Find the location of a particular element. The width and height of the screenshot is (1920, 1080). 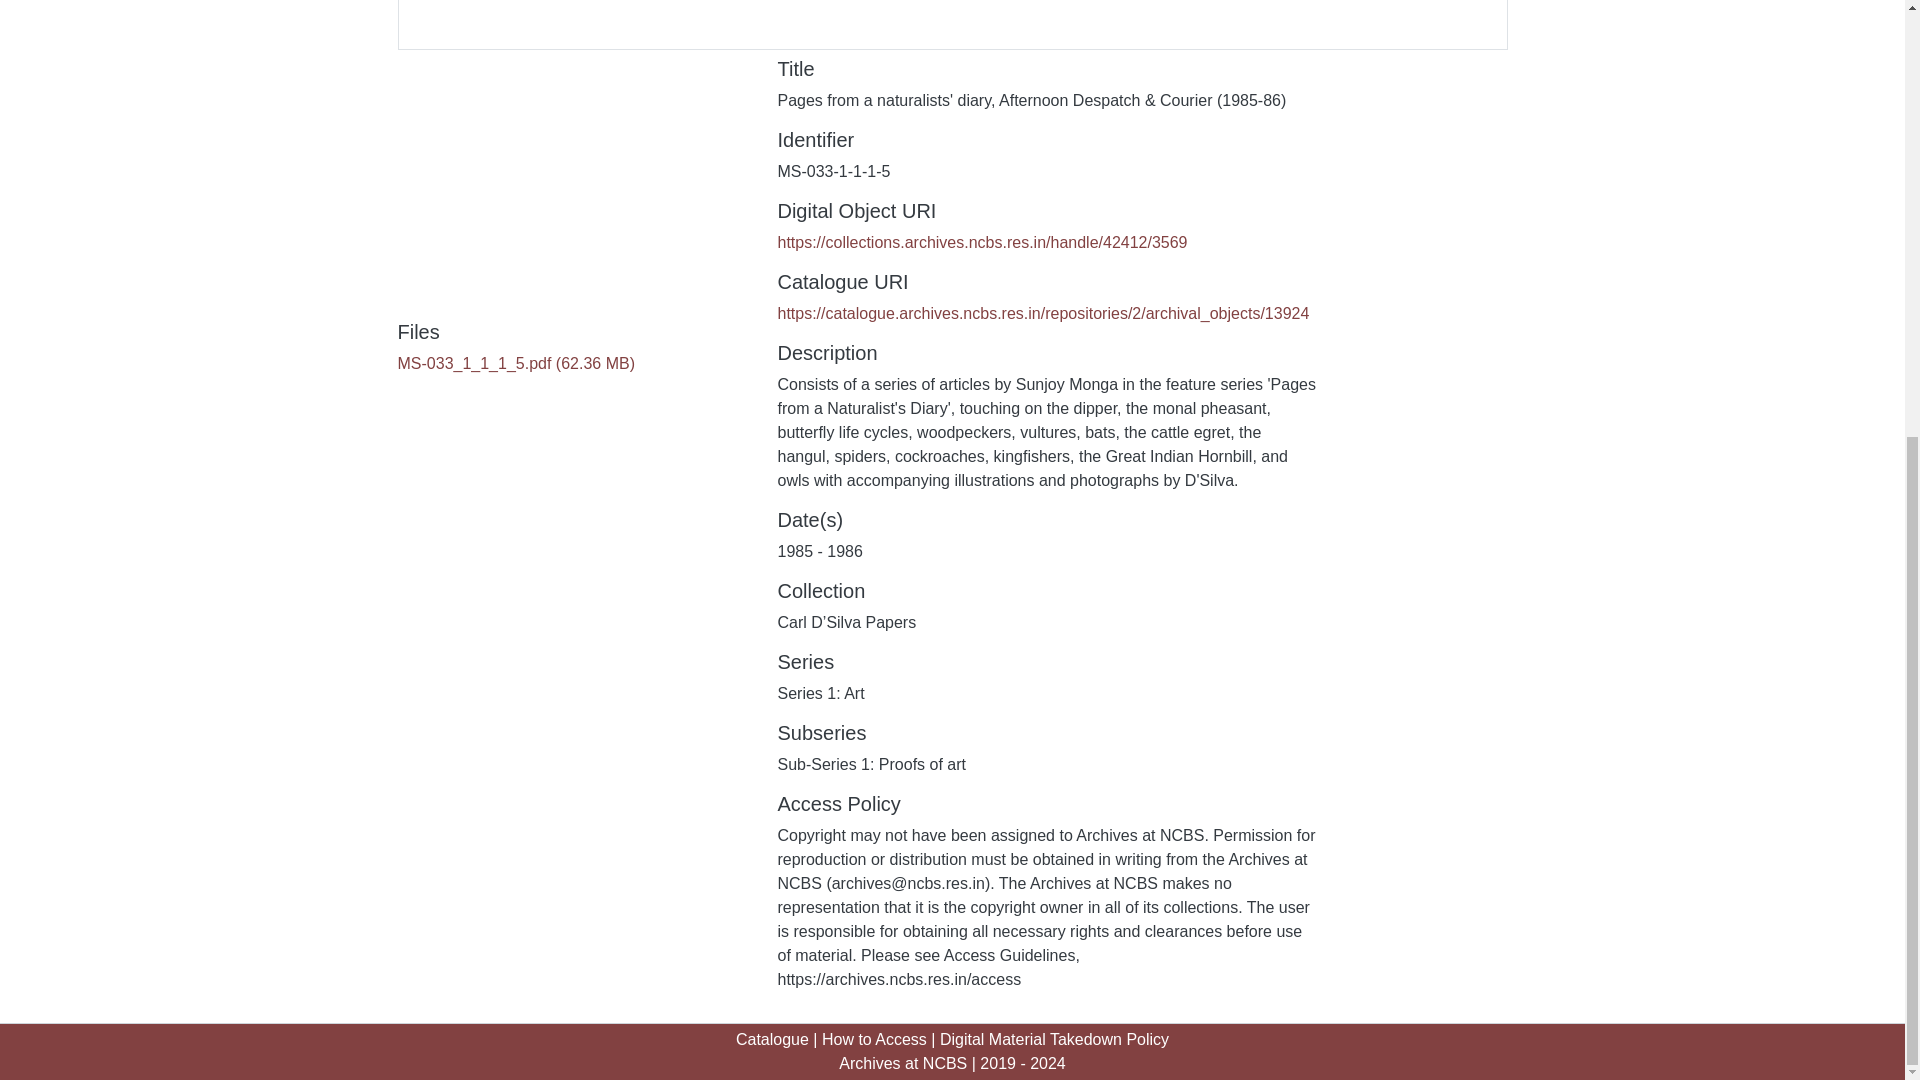

How to Access is located at coordinates (874, 1039).